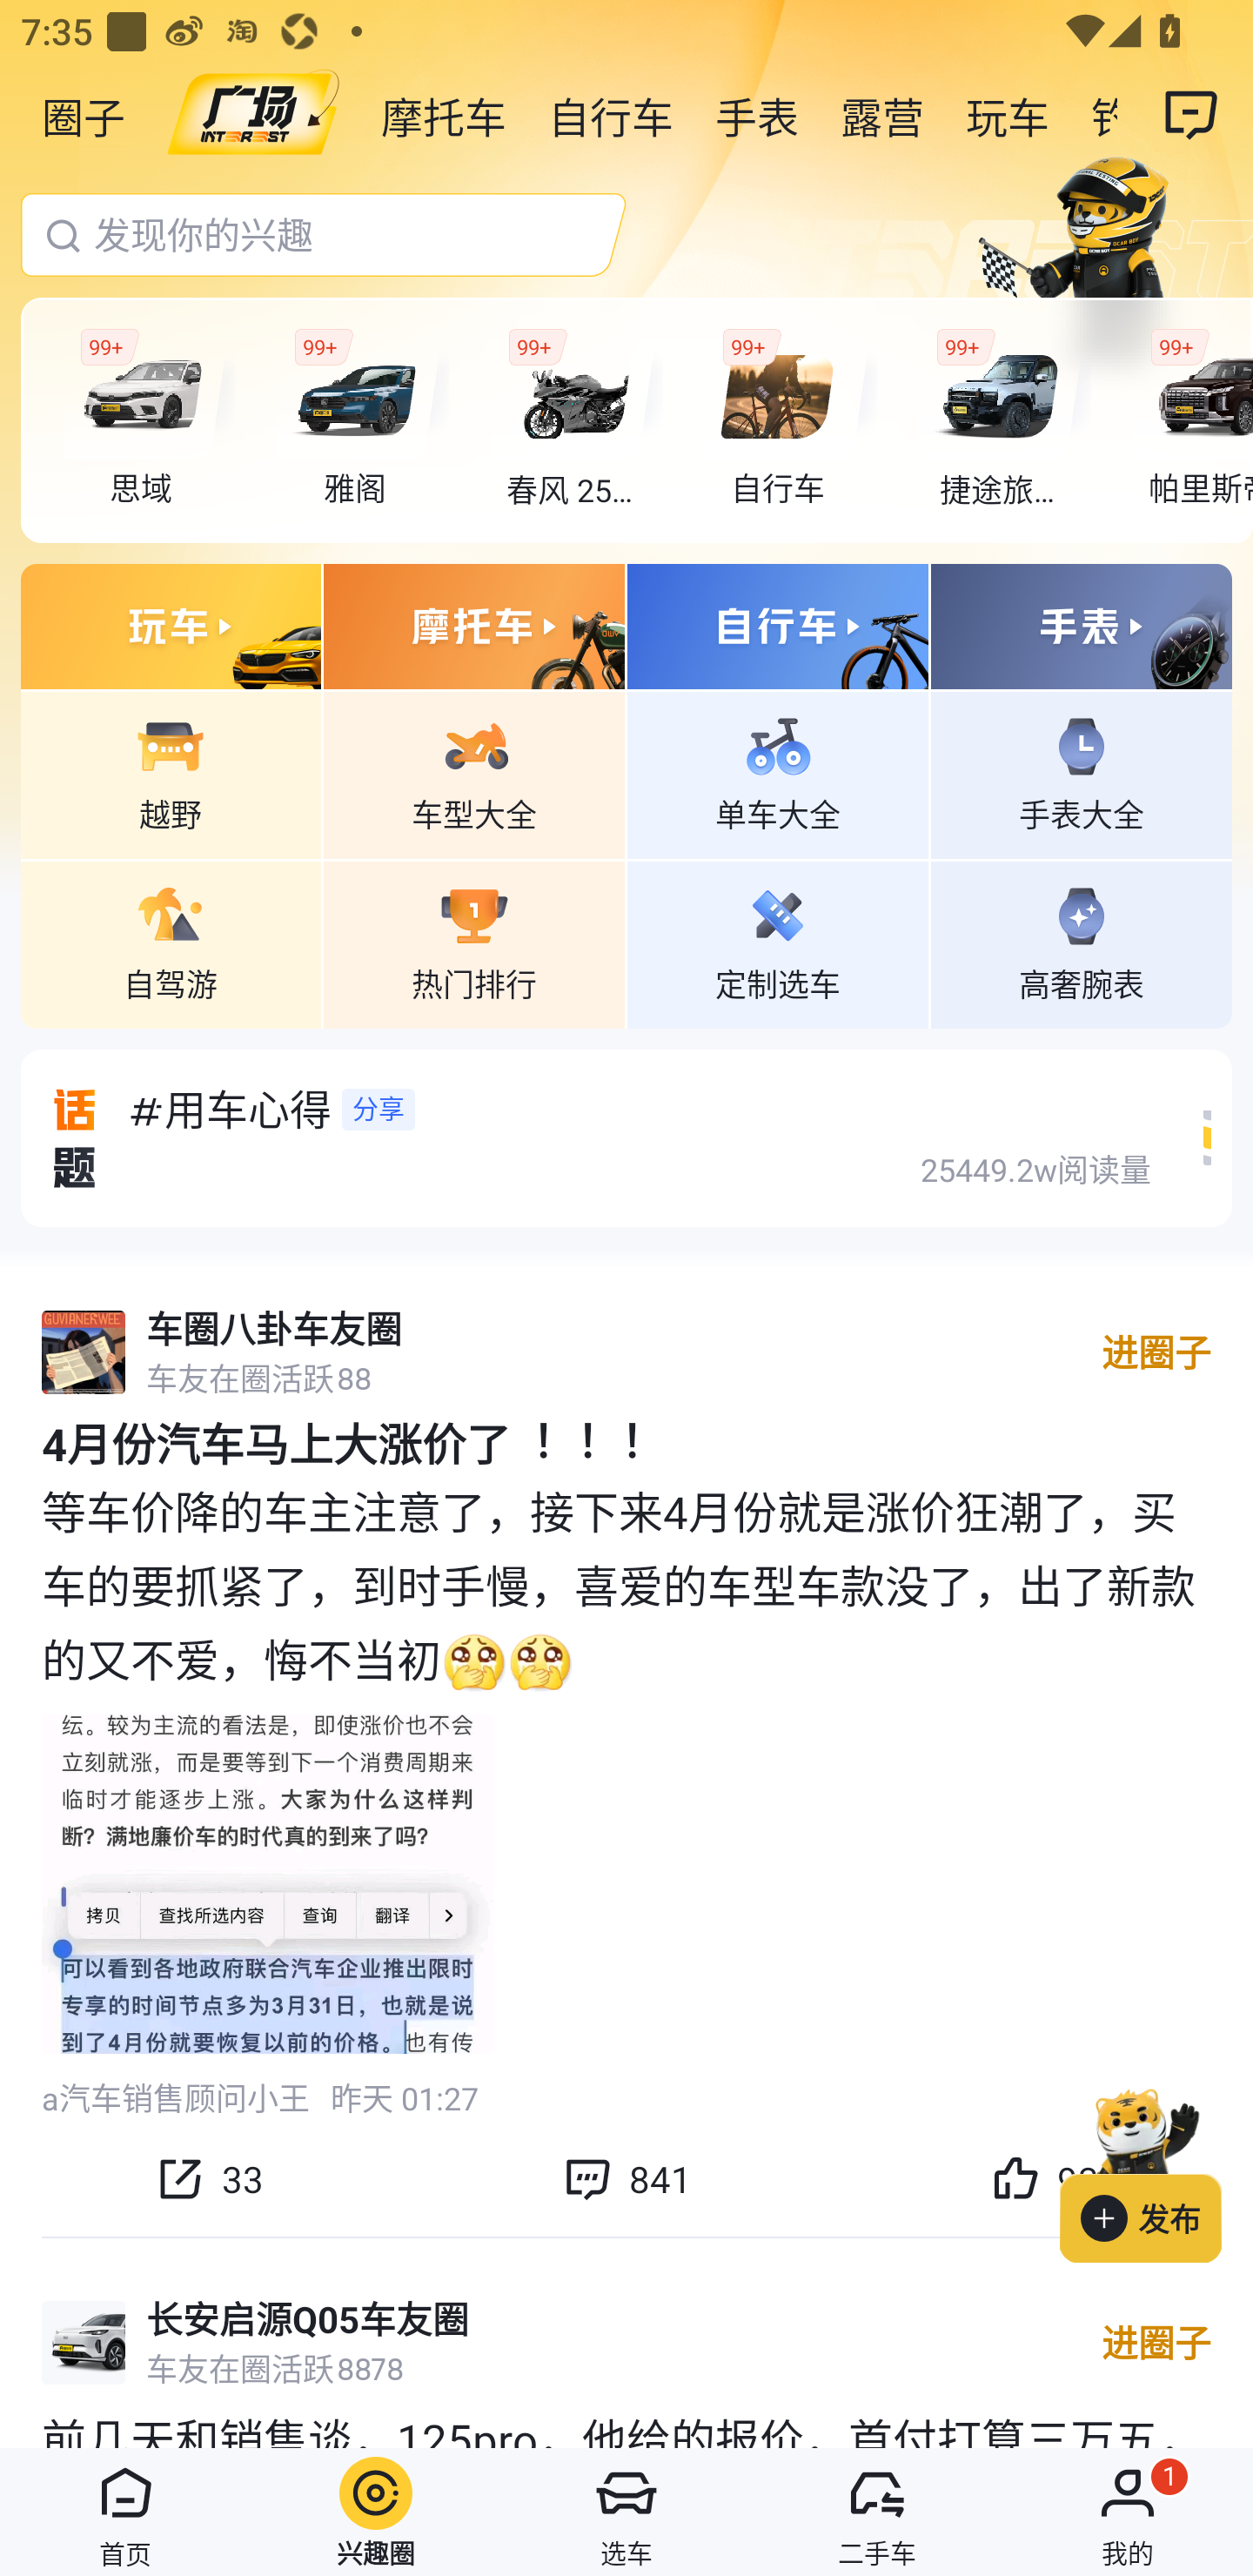 The height and width of the screenshot is (2576, 1253). I want to click on 手表, so click(757, 115).